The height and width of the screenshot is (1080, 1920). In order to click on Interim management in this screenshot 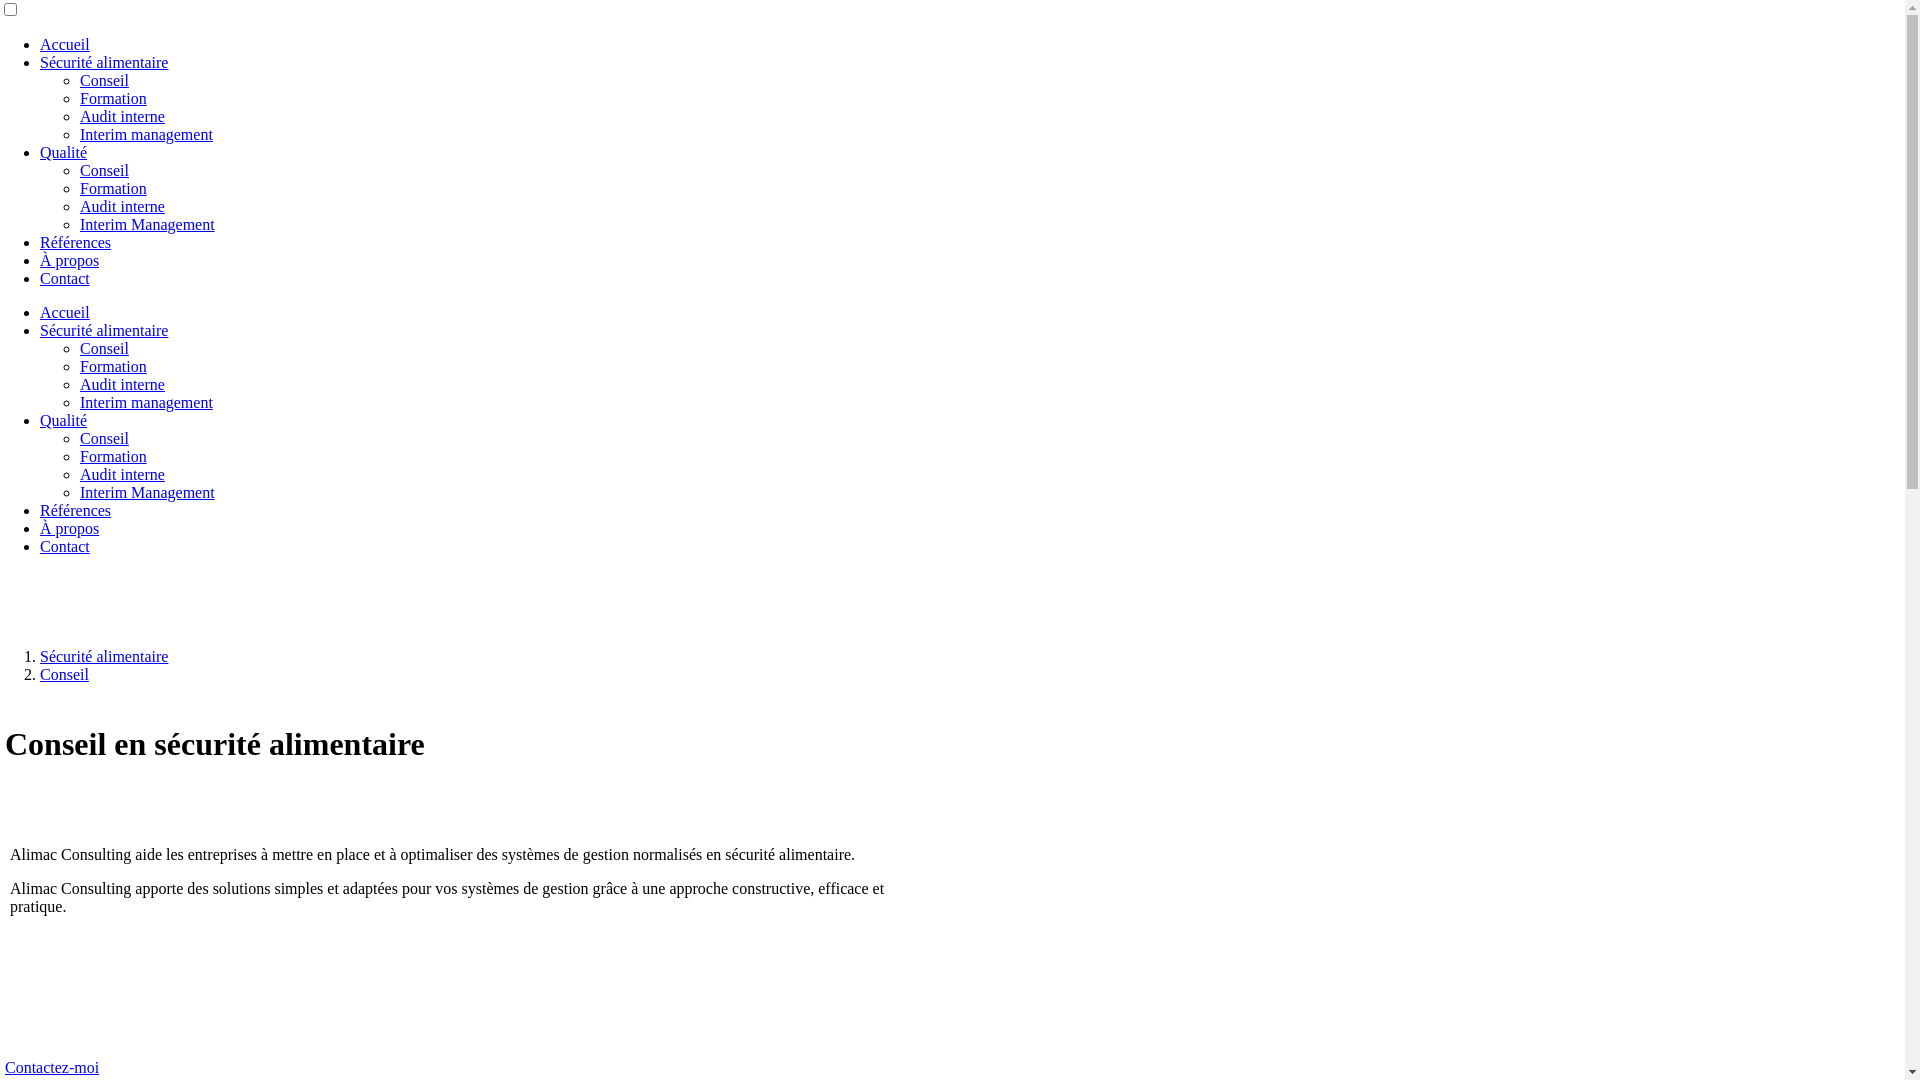, I will do `click(146, 134)`.